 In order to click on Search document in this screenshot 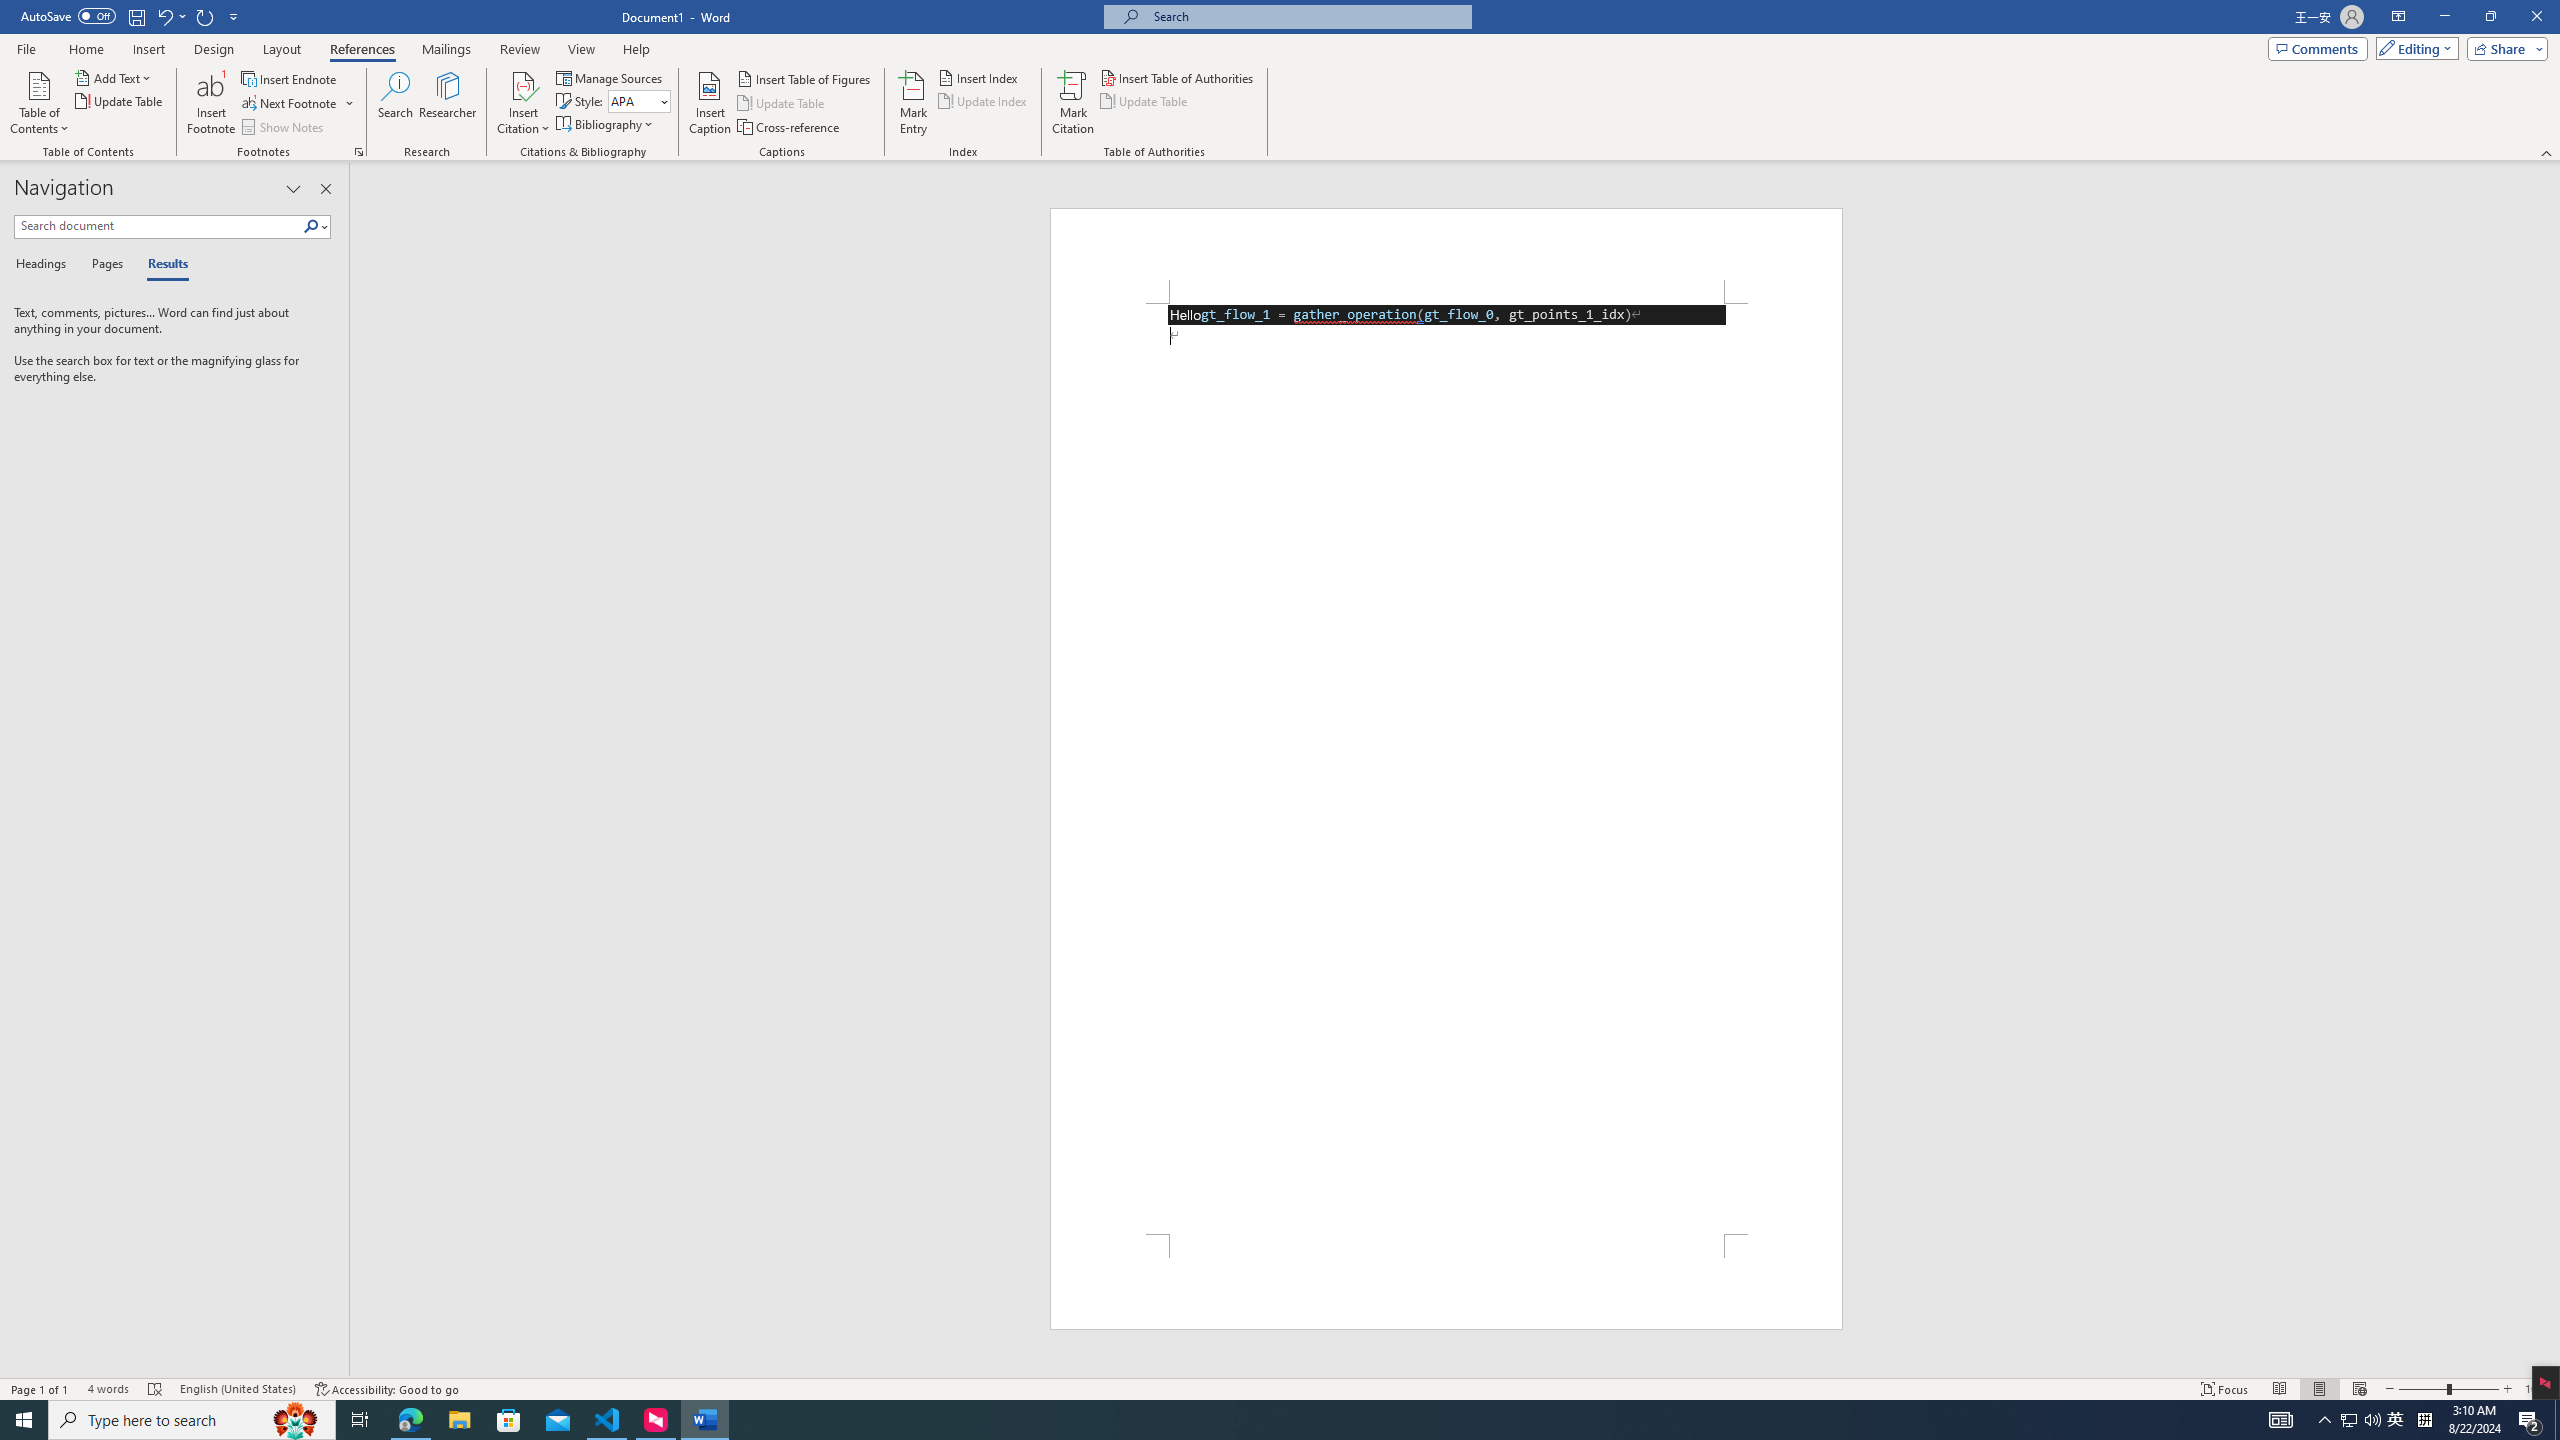, I will do `click(158, 226)`.